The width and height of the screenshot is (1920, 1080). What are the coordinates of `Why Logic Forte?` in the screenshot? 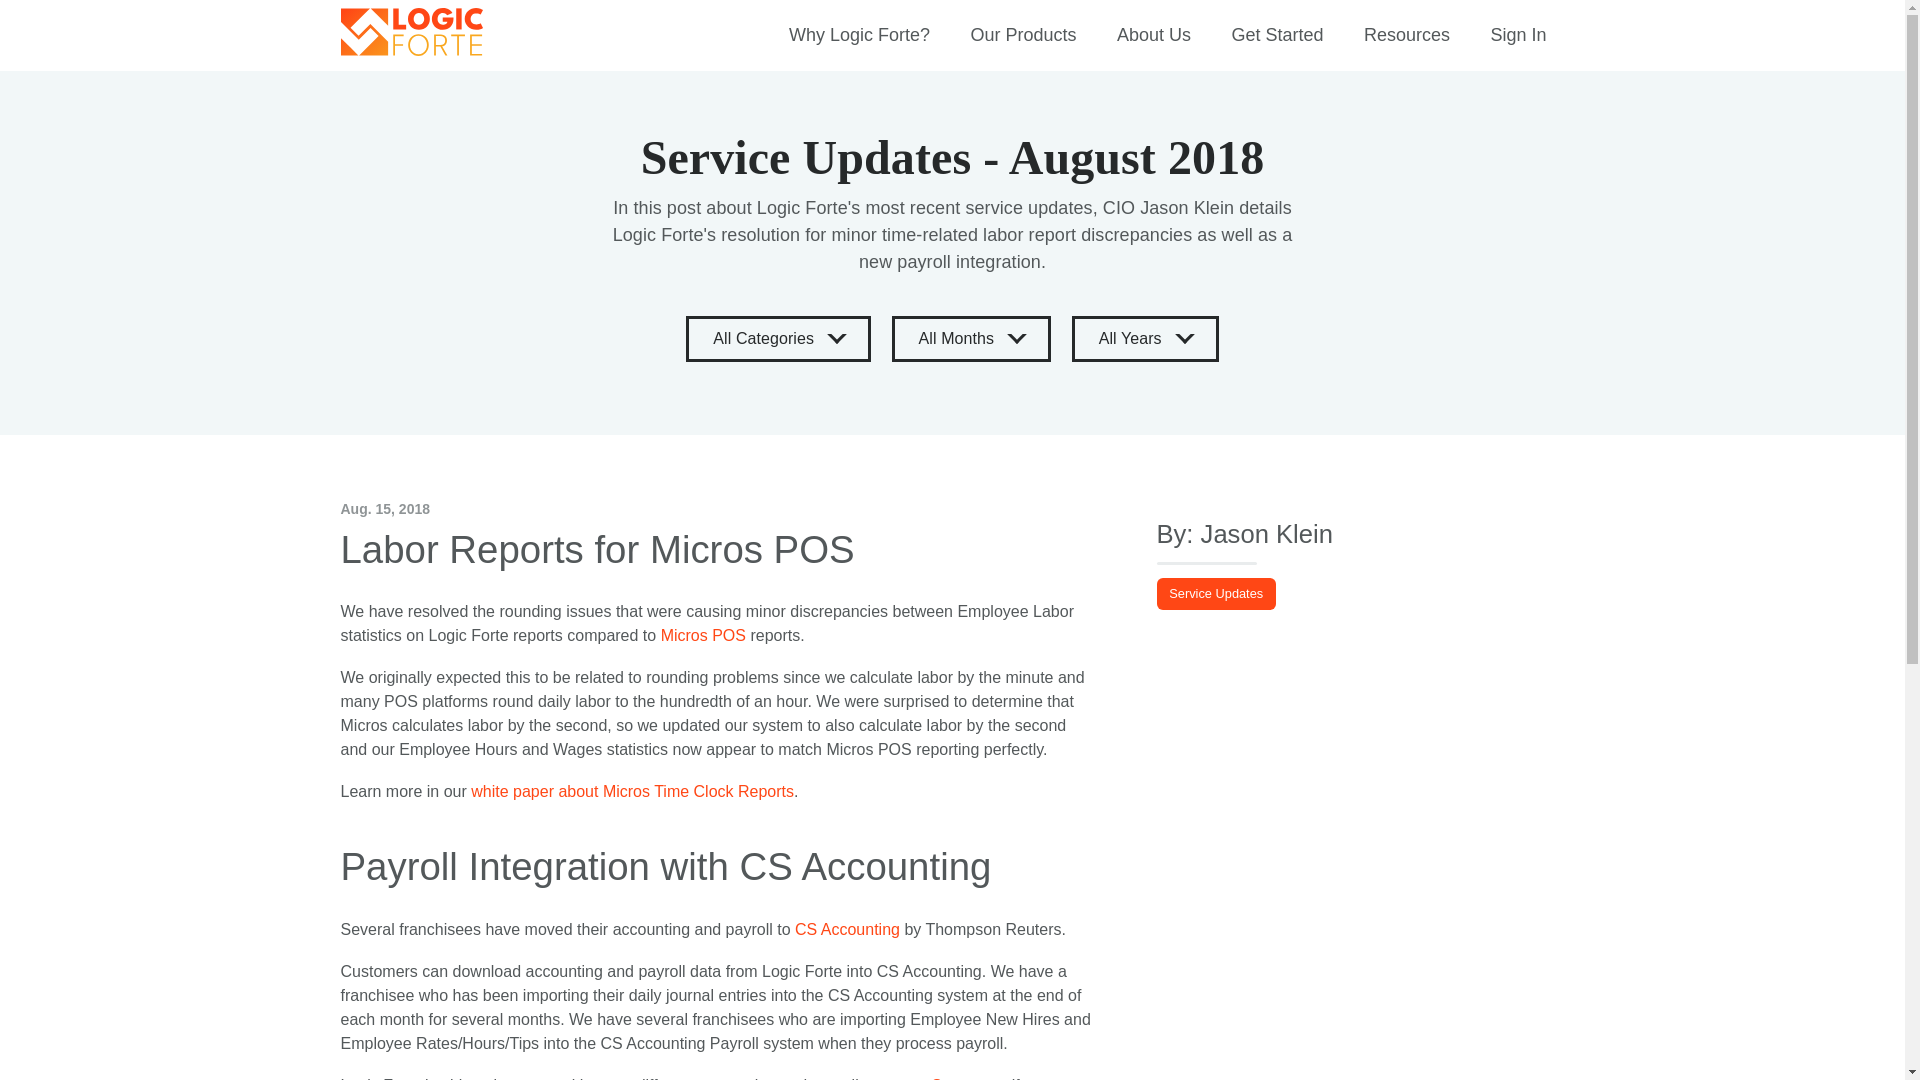 It's located at (860, 35).